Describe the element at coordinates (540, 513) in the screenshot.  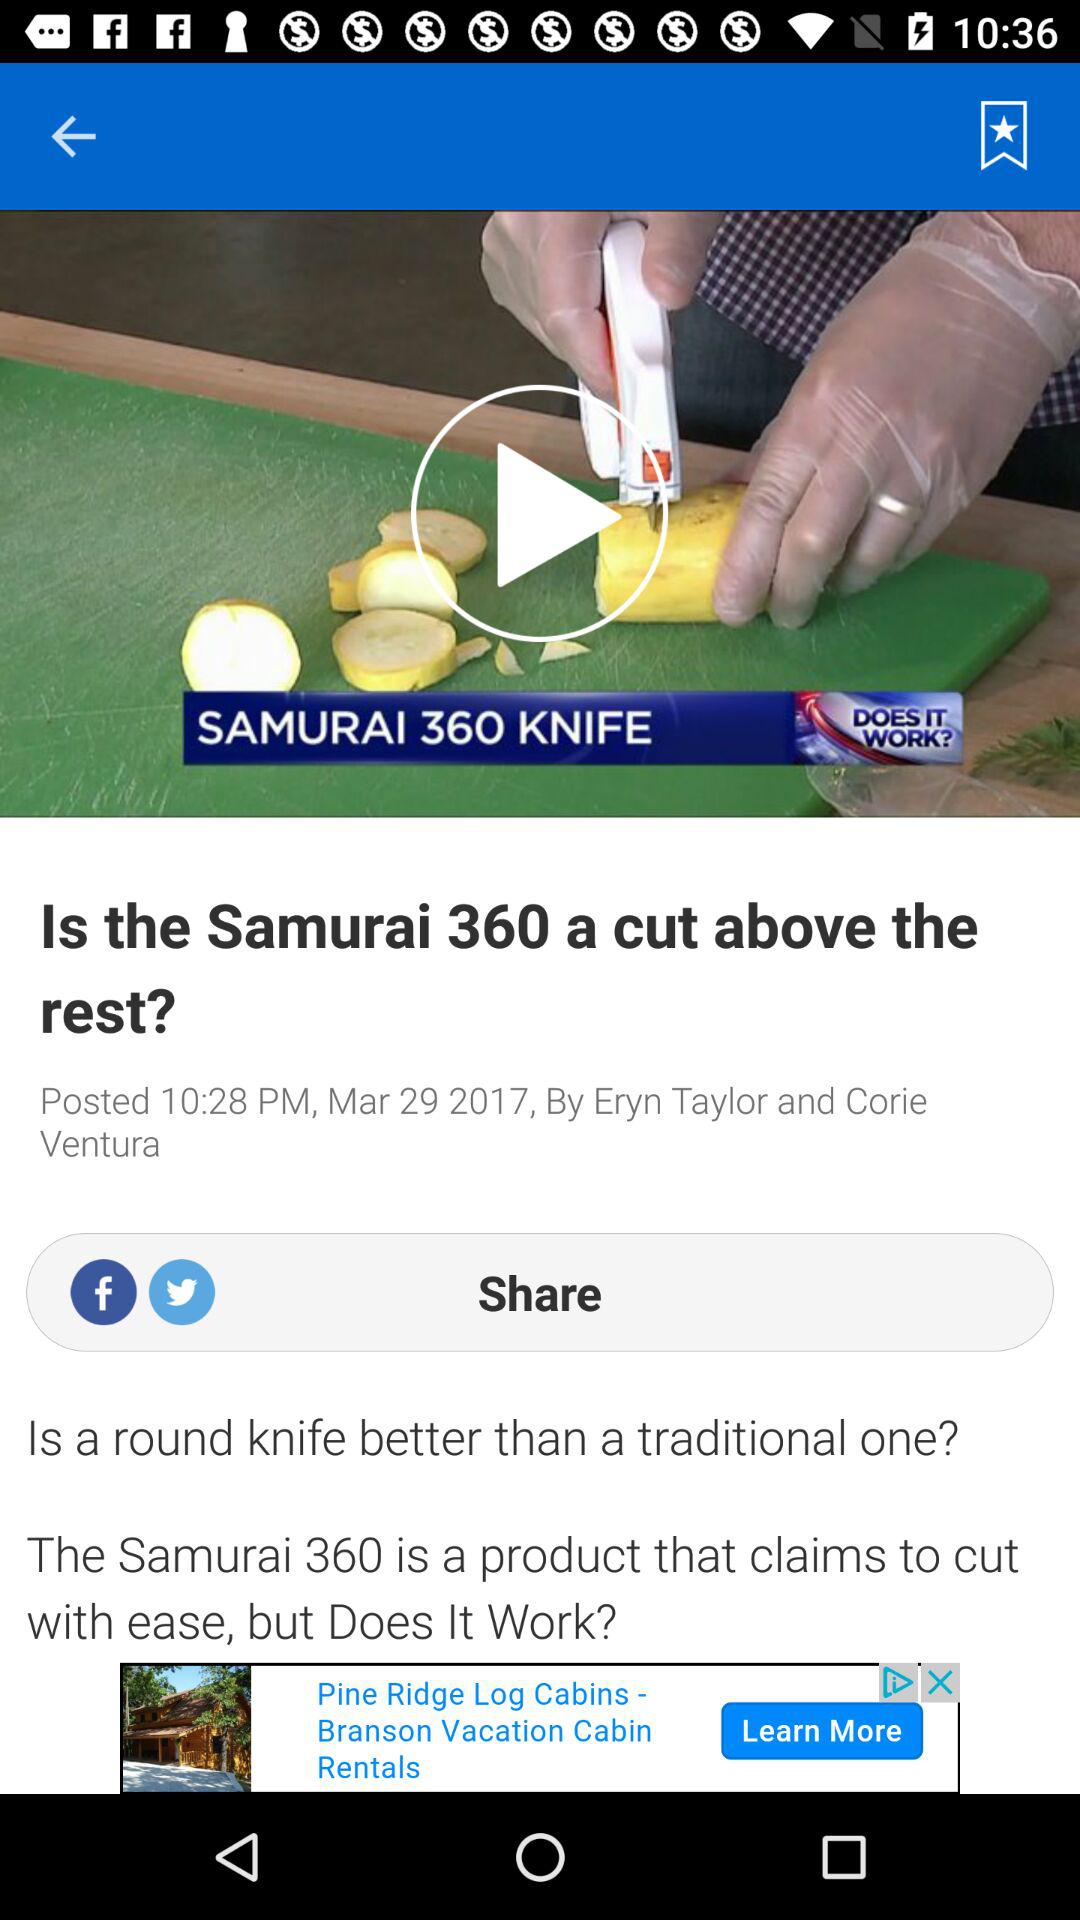
I see `play video` at that location.